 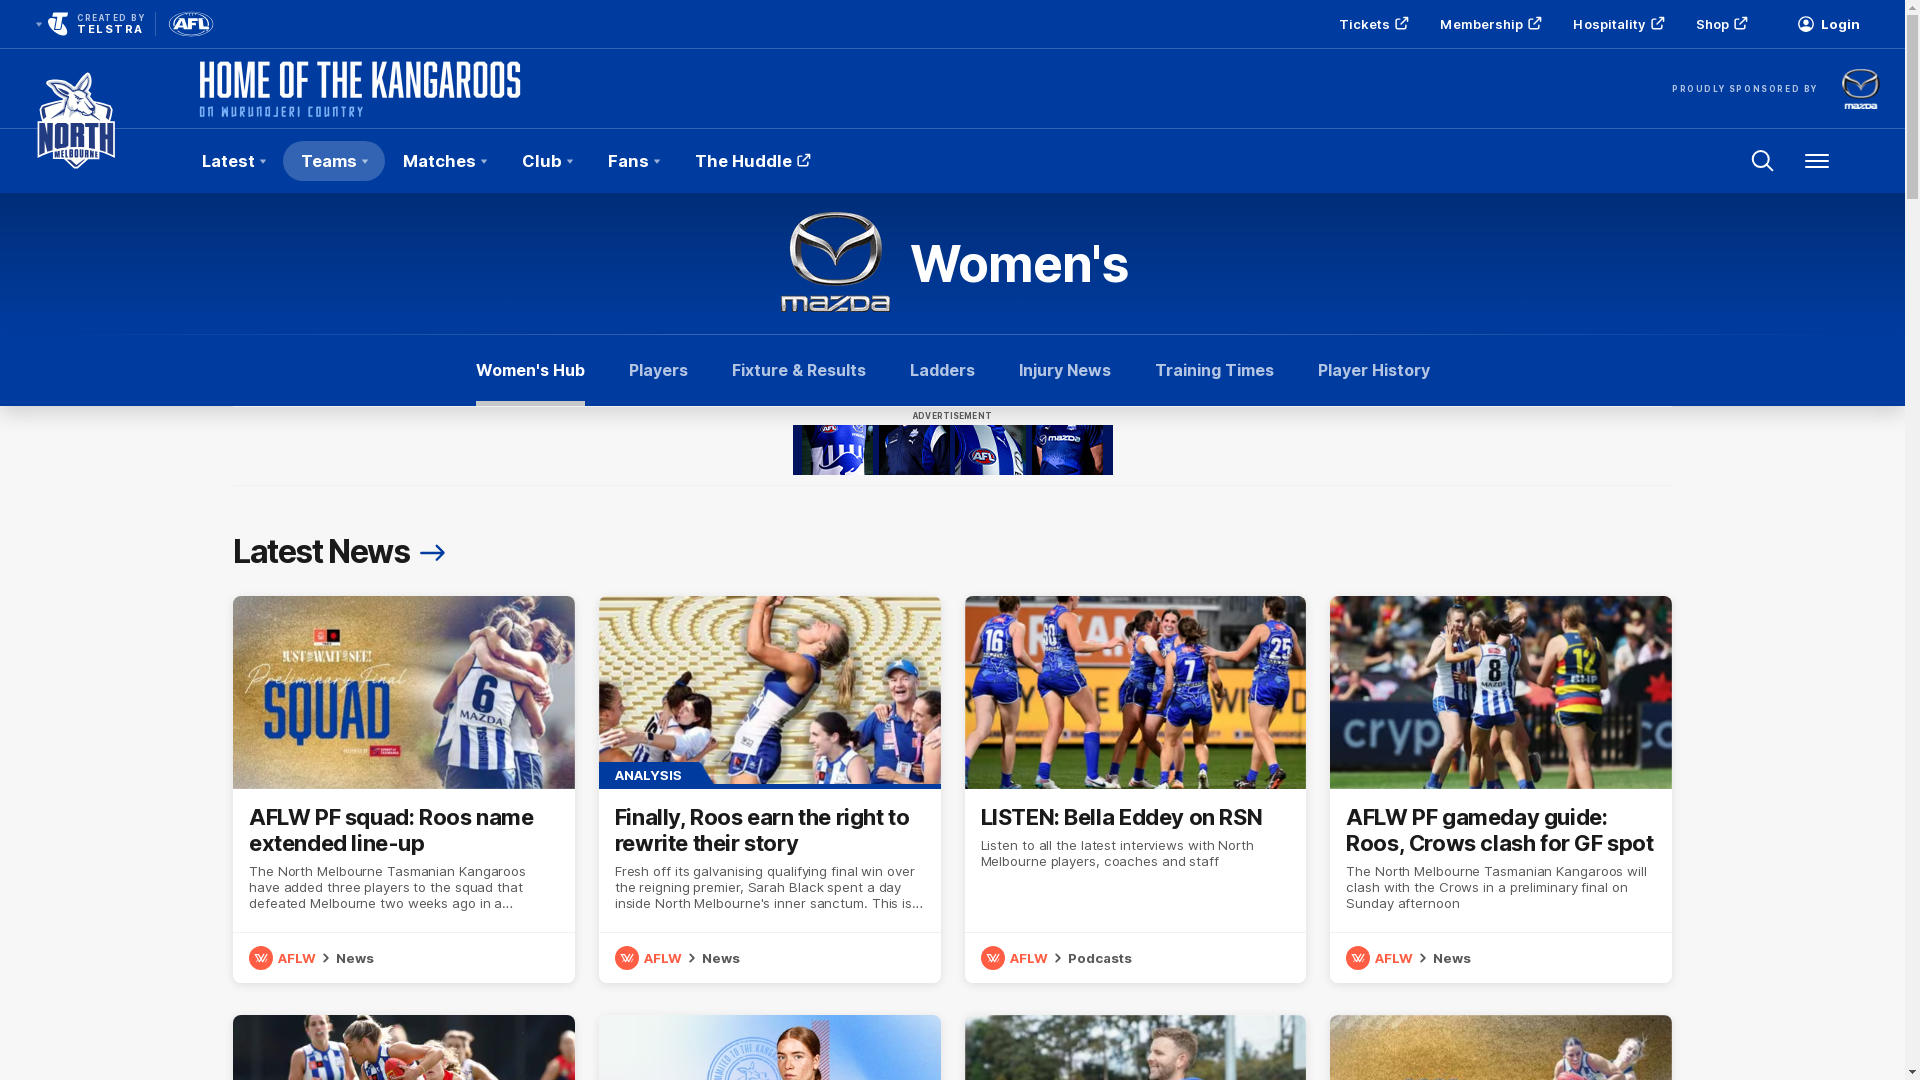 What do you see at coordinates (404, 790) in the screenshot?
I see `AFLW PF squad: Roos name extended line-up` at bounding box center [404, 790].